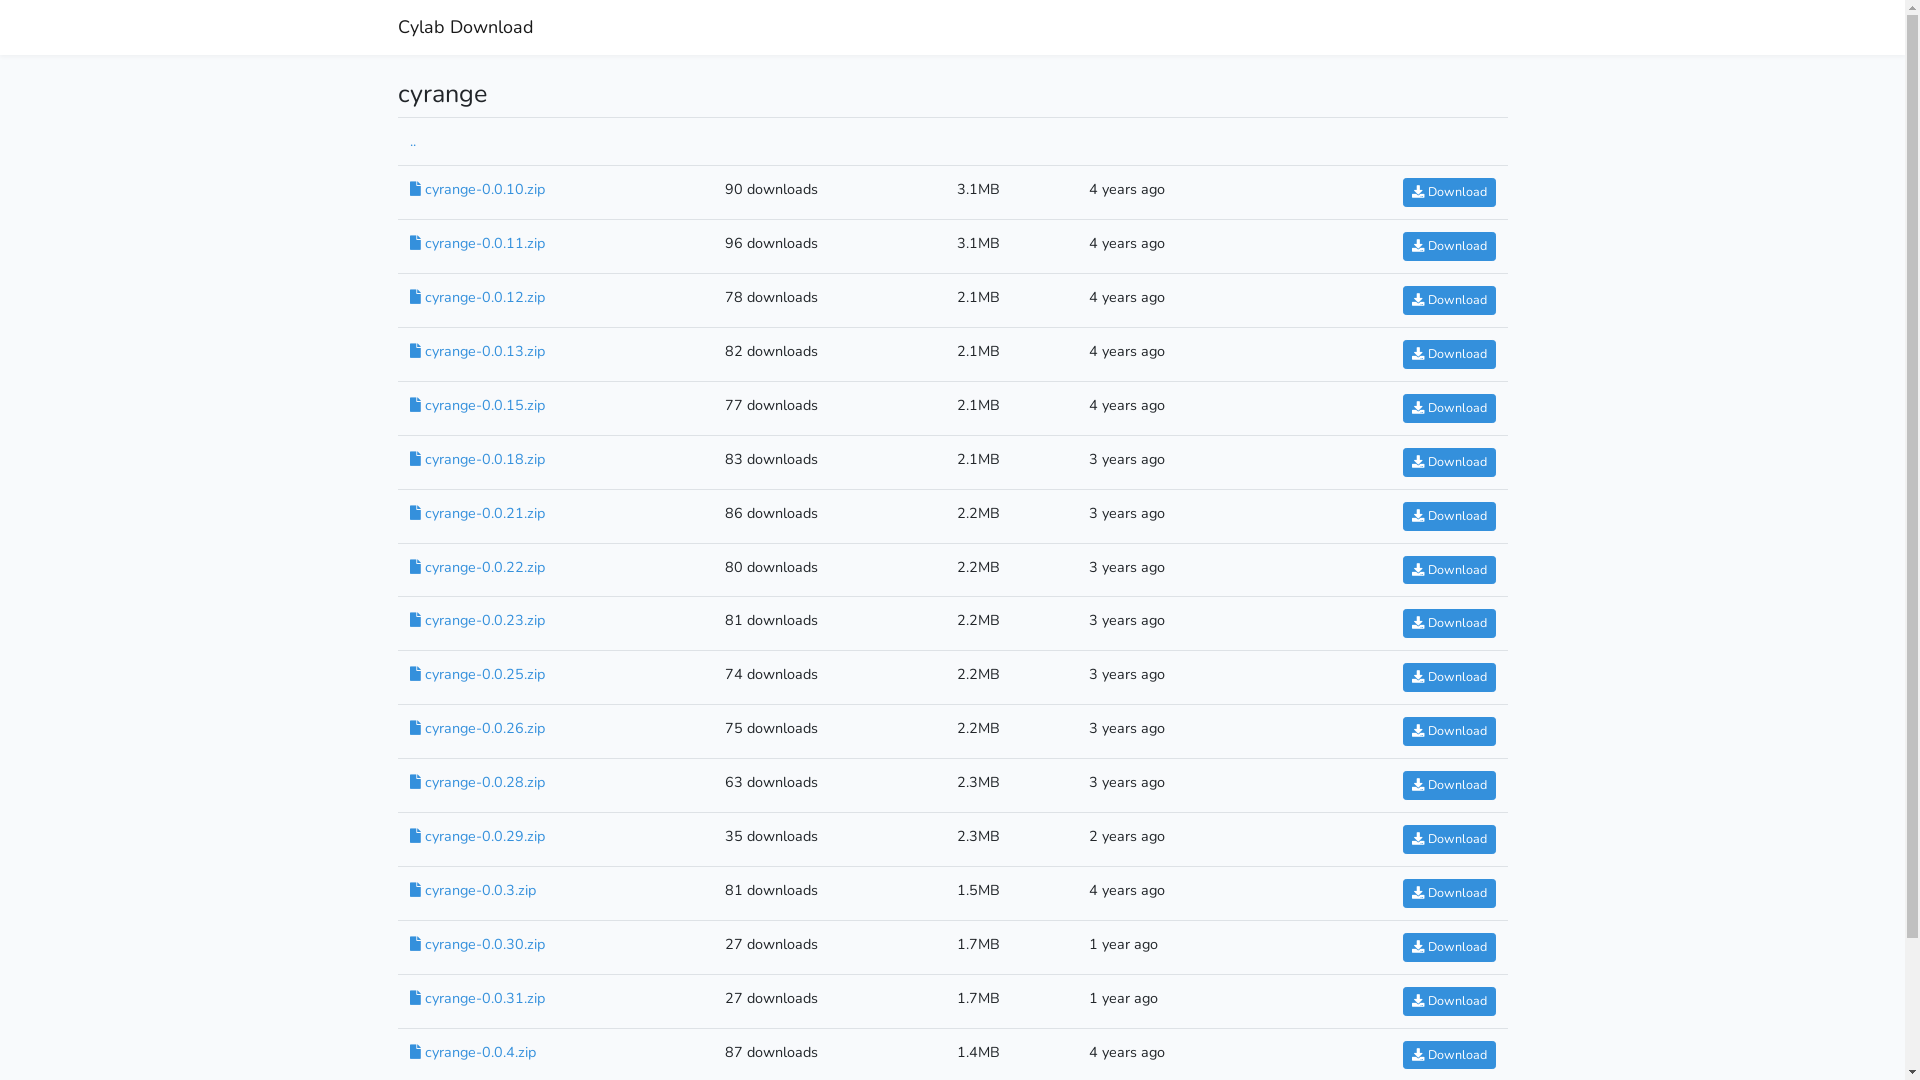 Image resolution: width=1920 pixels, height=1080 pixels. I want to click on Download, so click(1448, 300).